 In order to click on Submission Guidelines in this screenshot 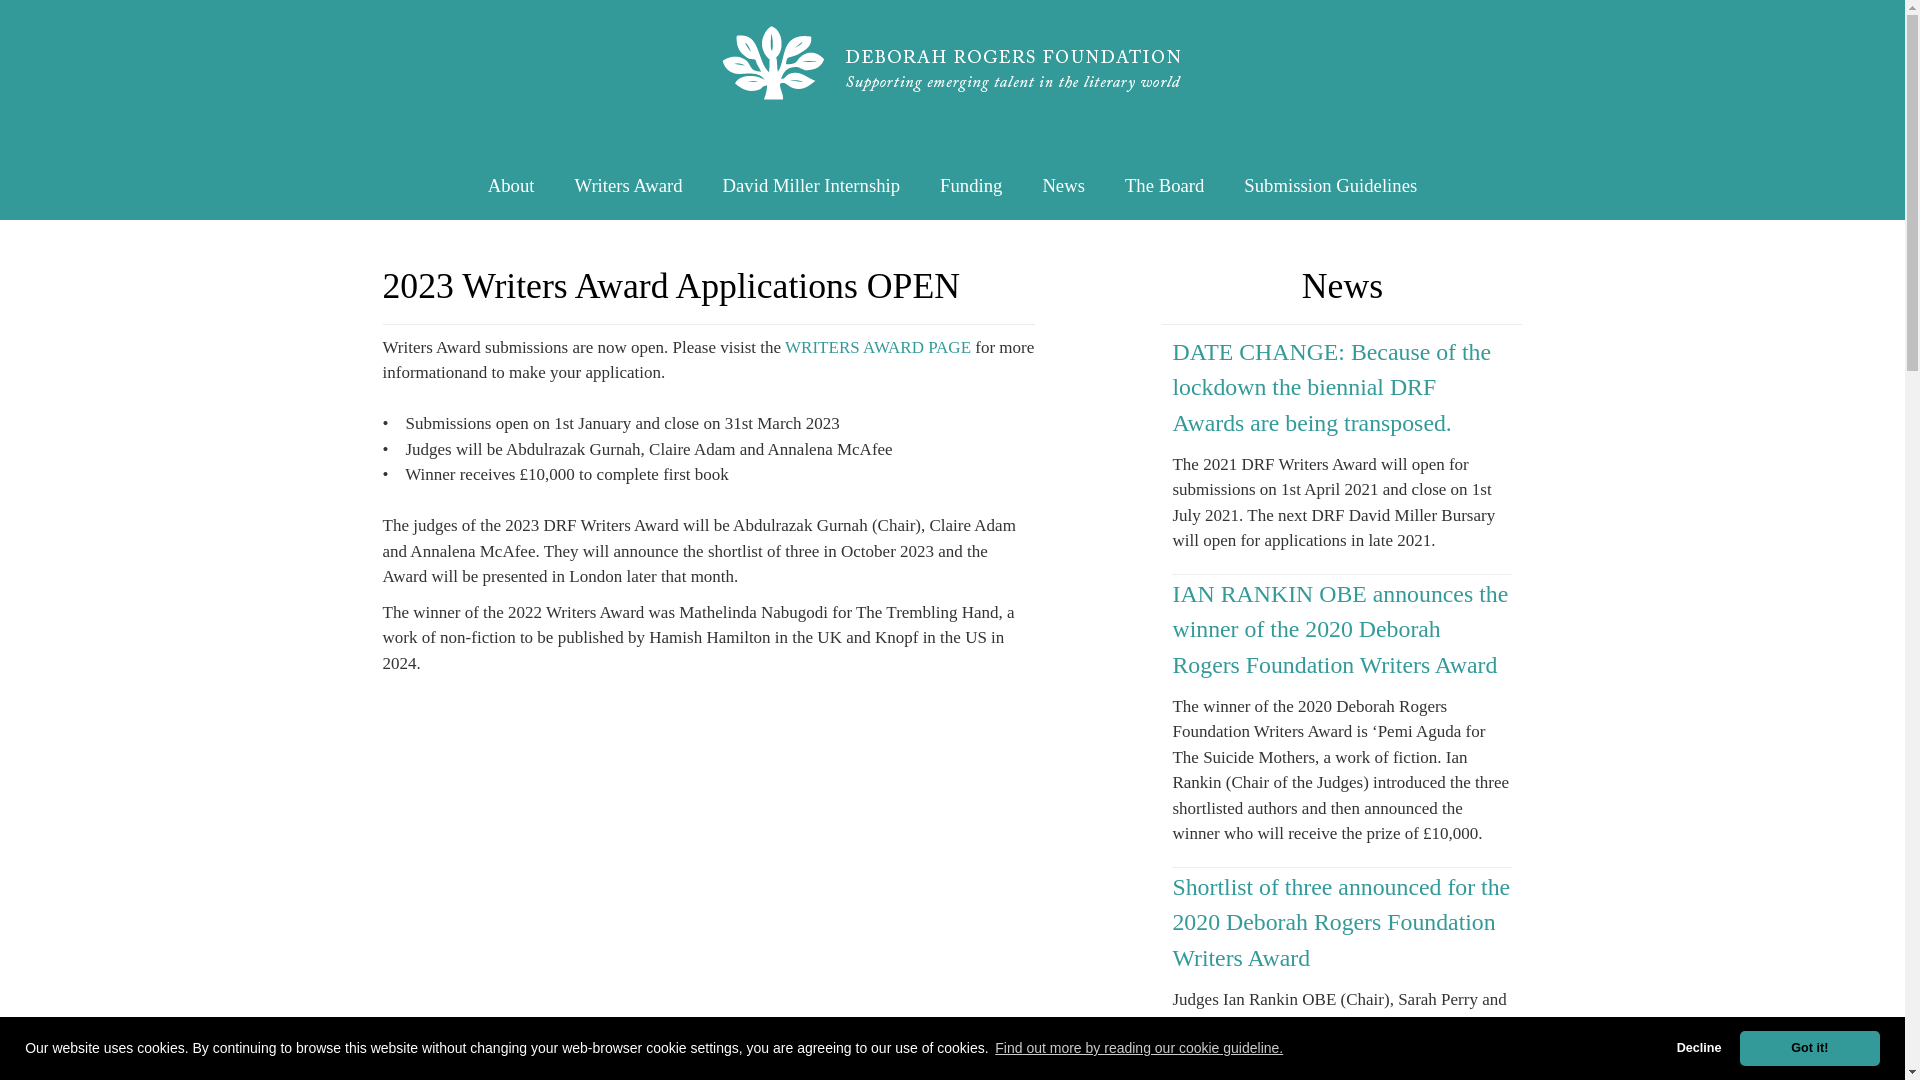, I will do `click(1330, 184)`.